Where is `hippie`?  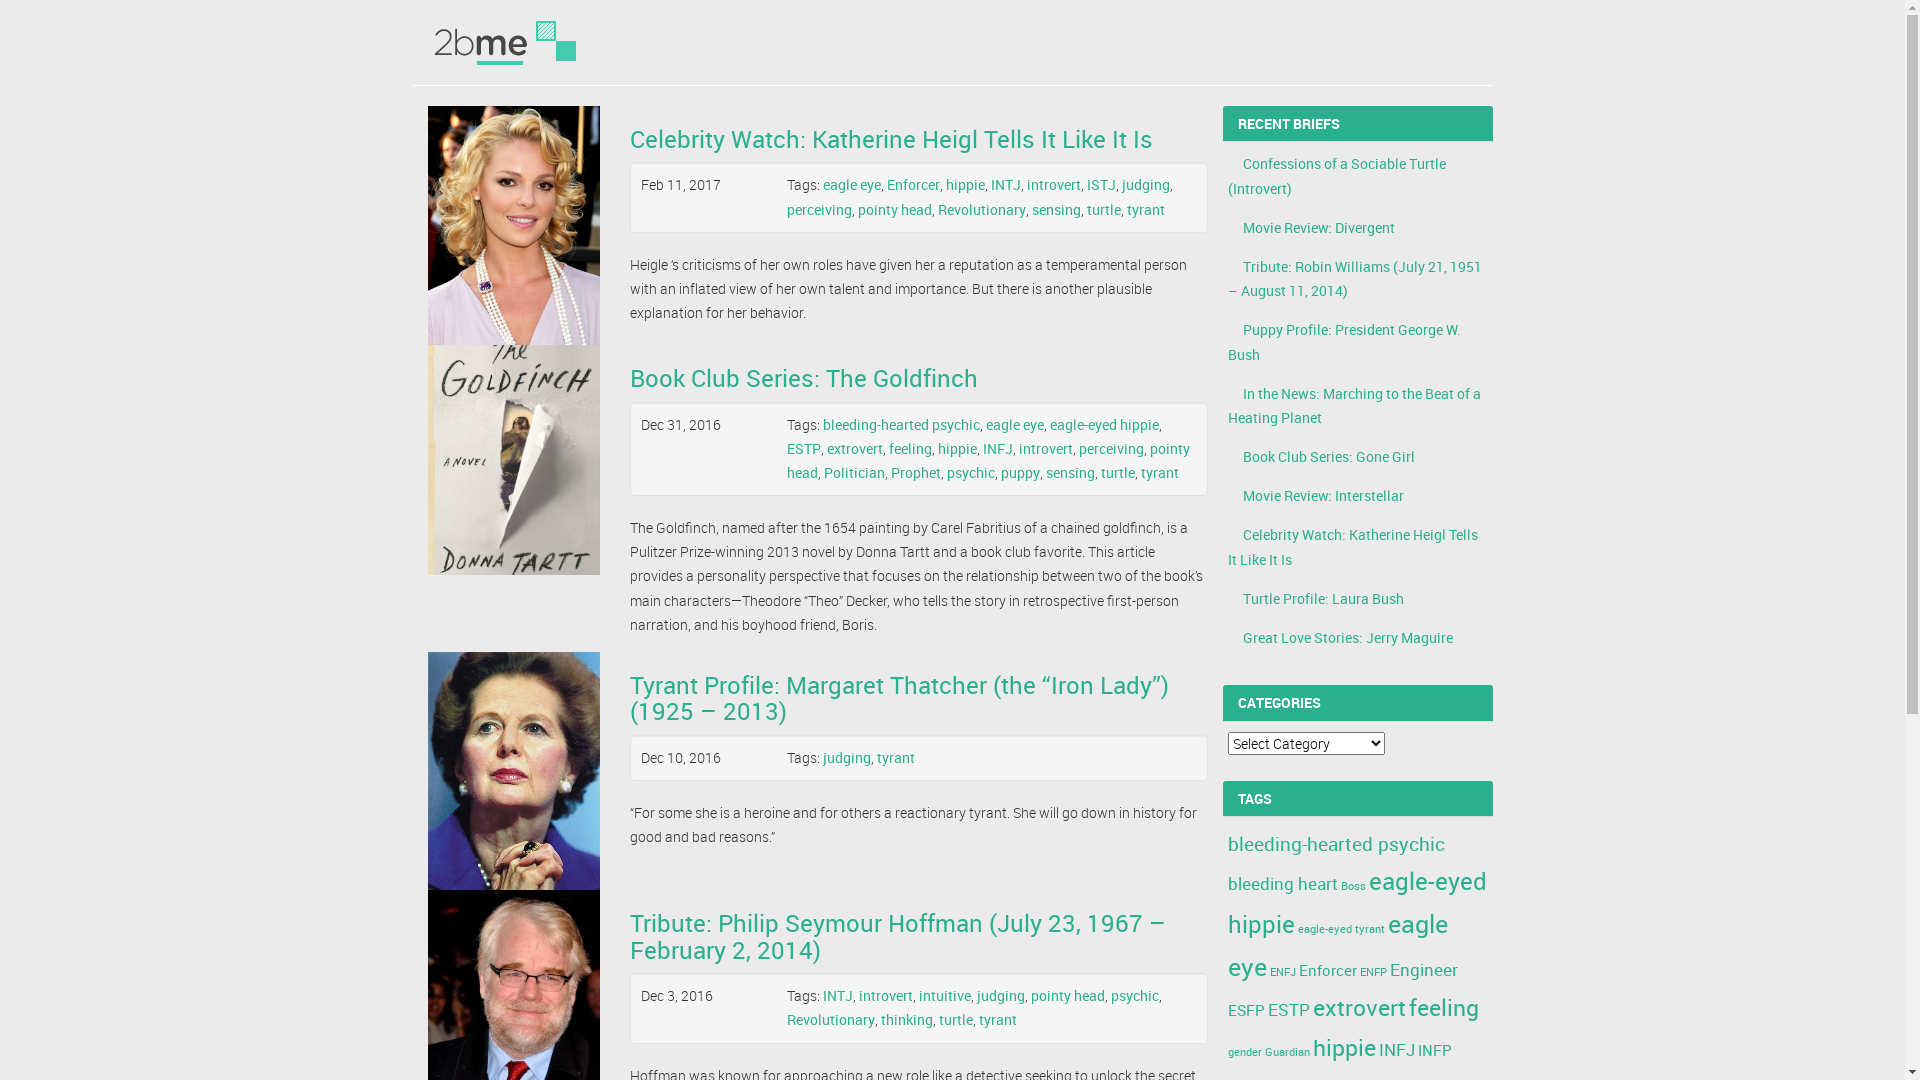 hippie is located at coordinates (1344, 1048).